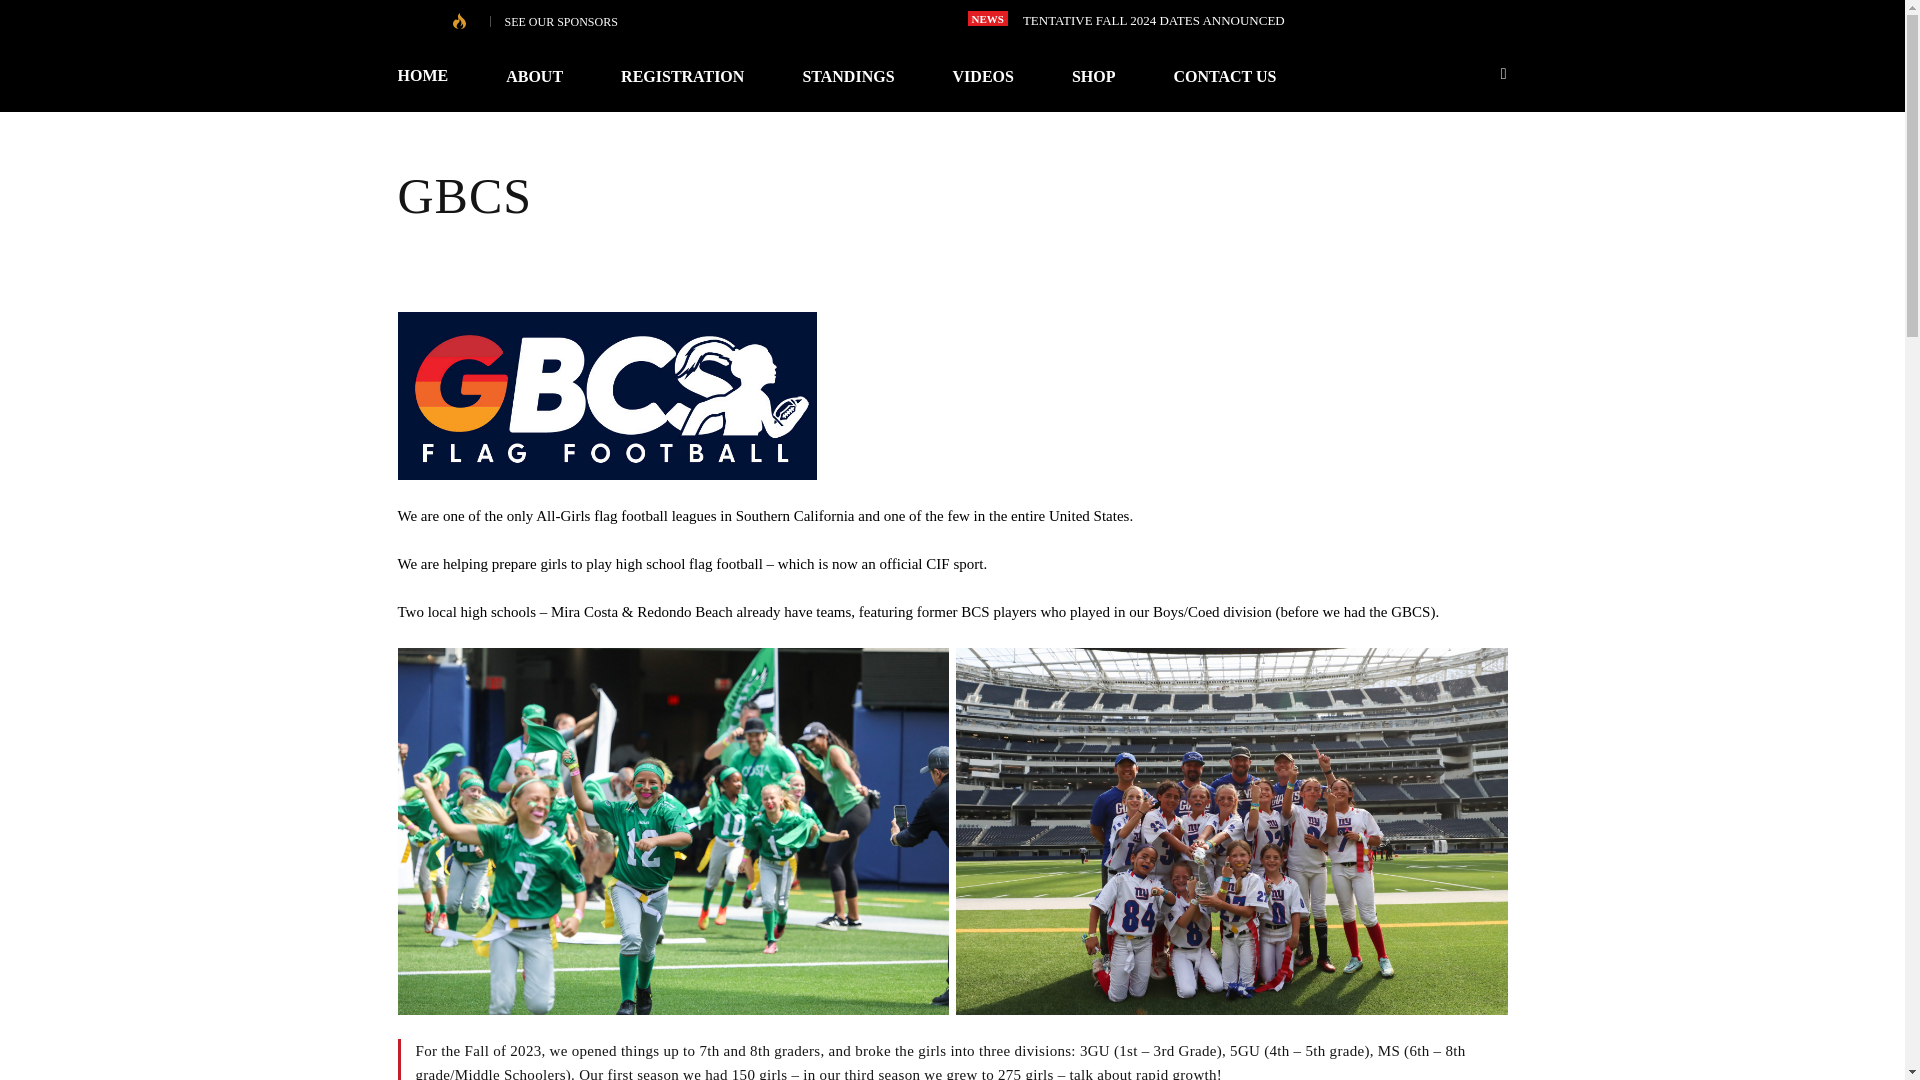 The width and height of the screenshot is (1920, 1080). What do you see at coordinates (982, 76) in the screenshot?
I see `VIDEOS` at bounding box center [982, 76].